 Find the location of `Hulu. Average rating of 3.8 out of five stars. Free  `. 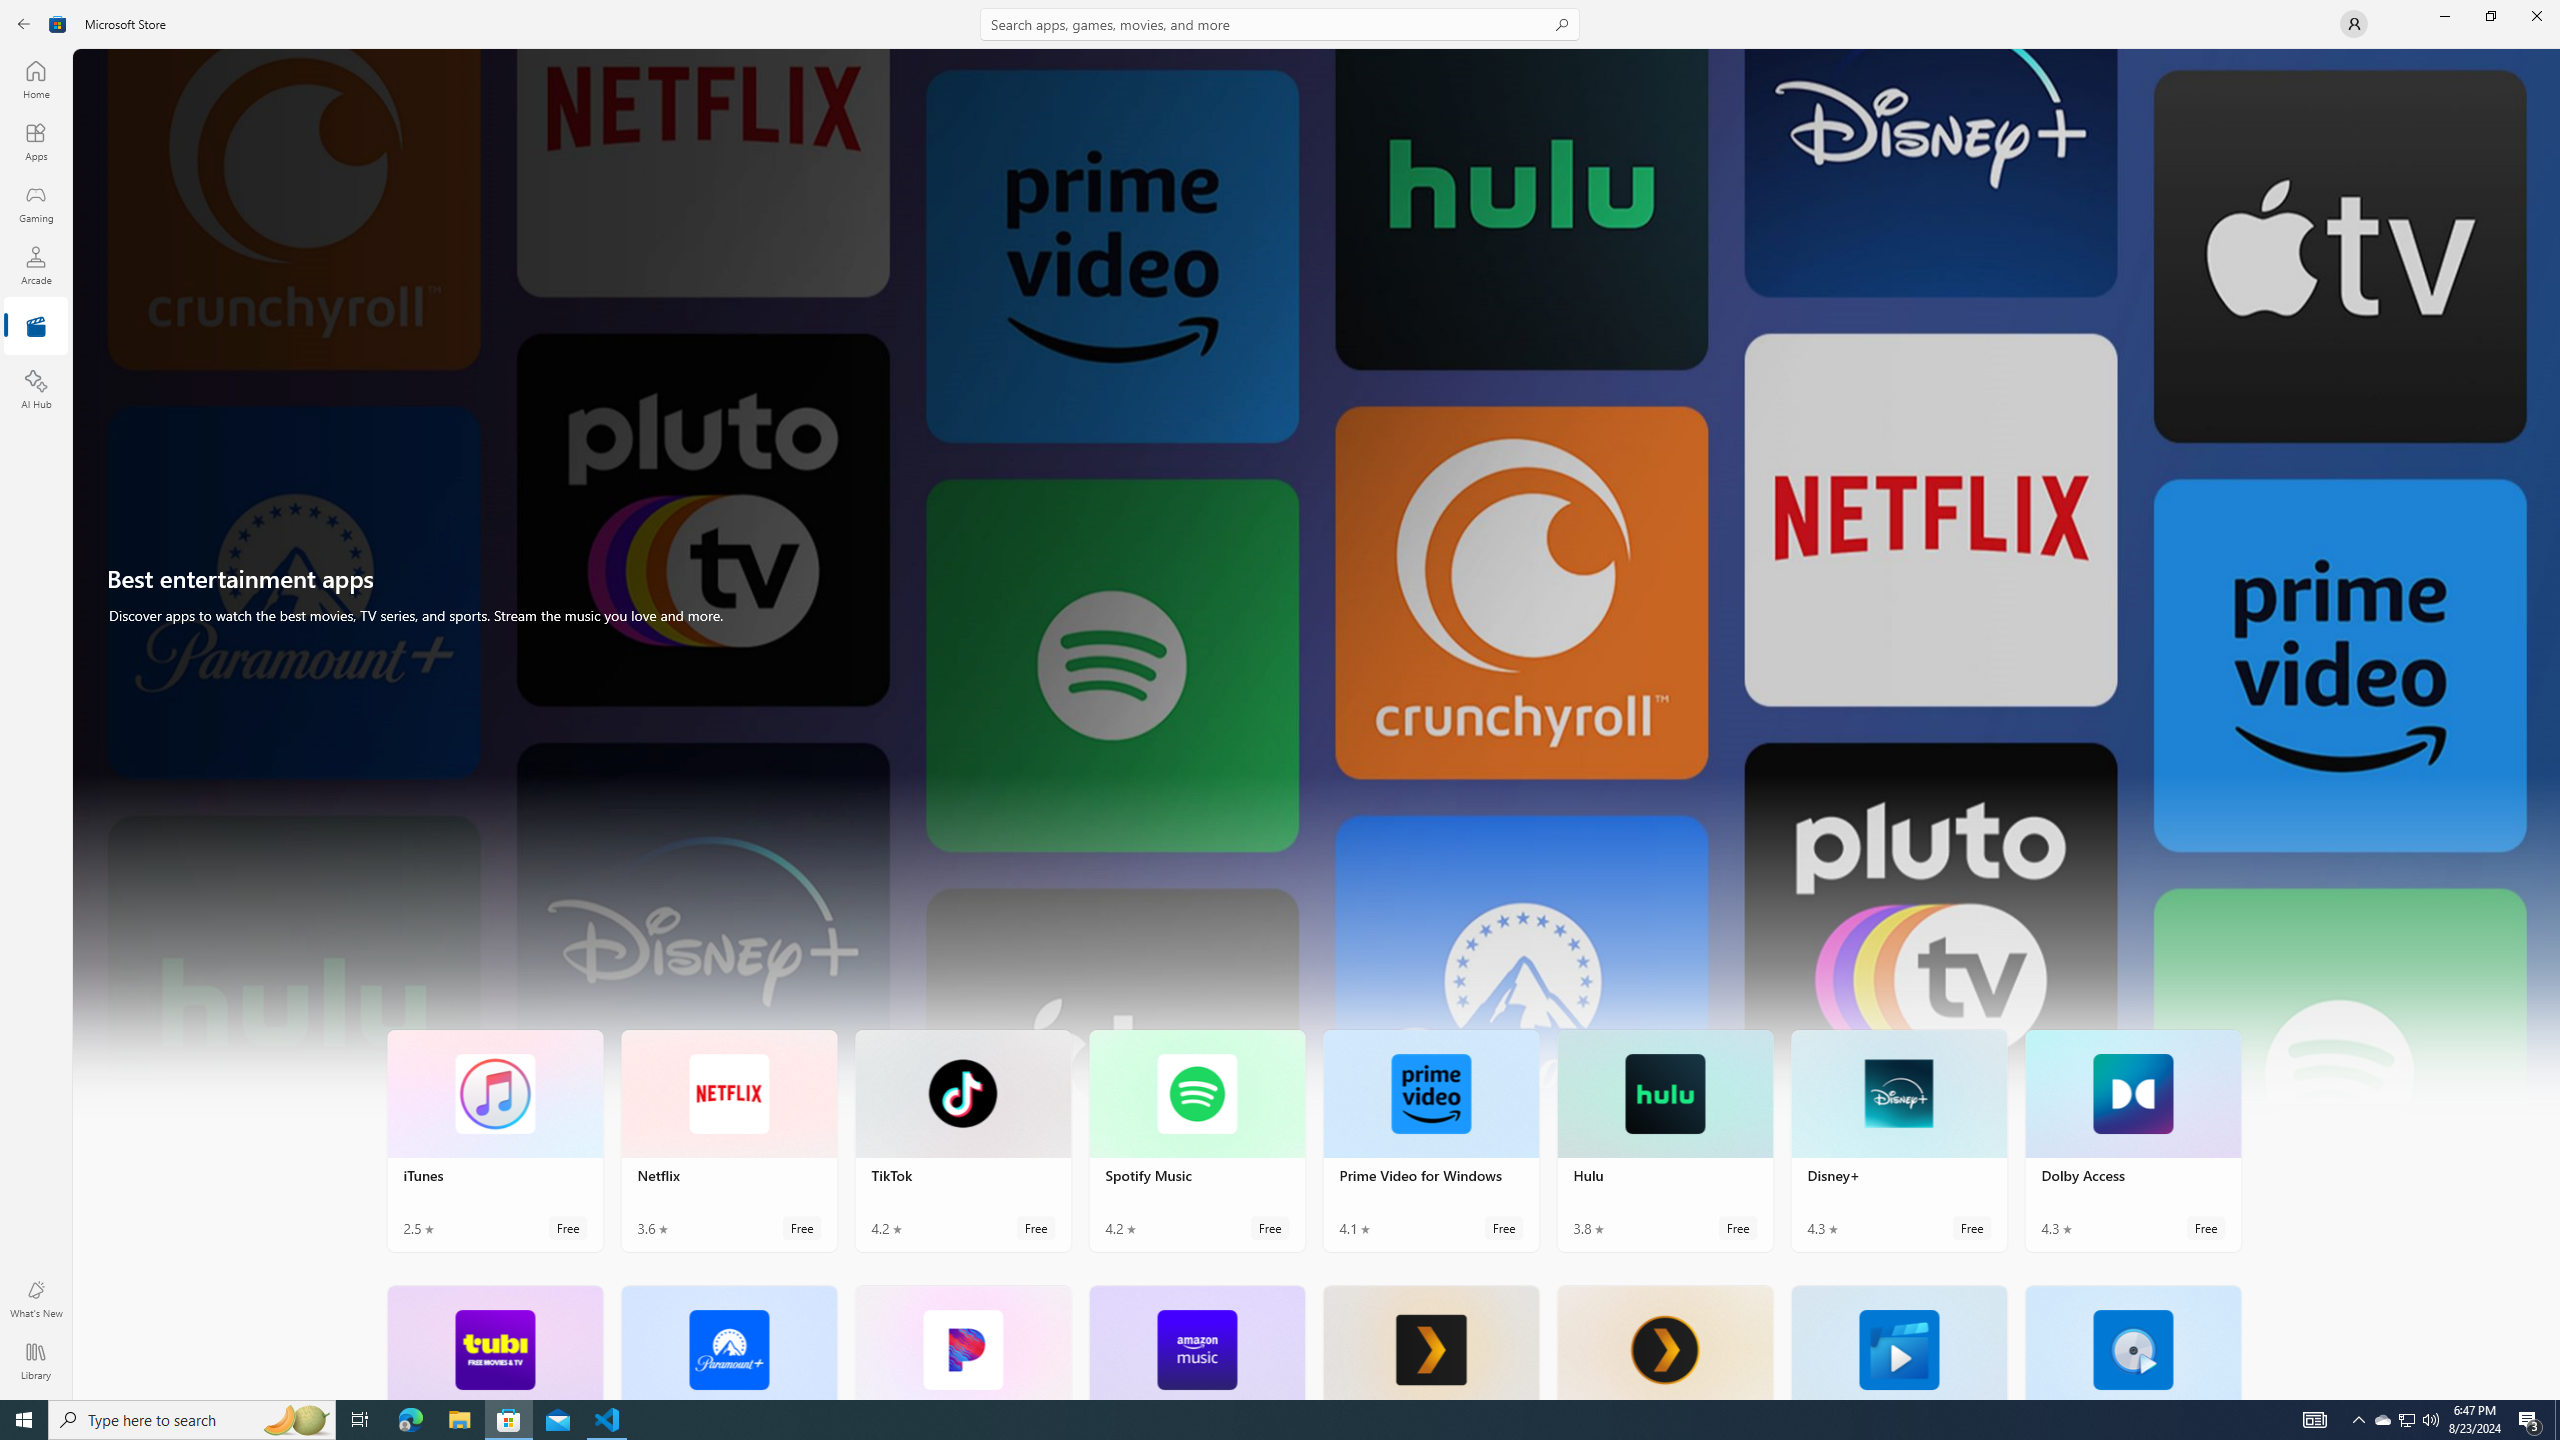

Hulu. Average rating of 3.8 out of five stars. Free   is located at coordinates (1665, 1140).